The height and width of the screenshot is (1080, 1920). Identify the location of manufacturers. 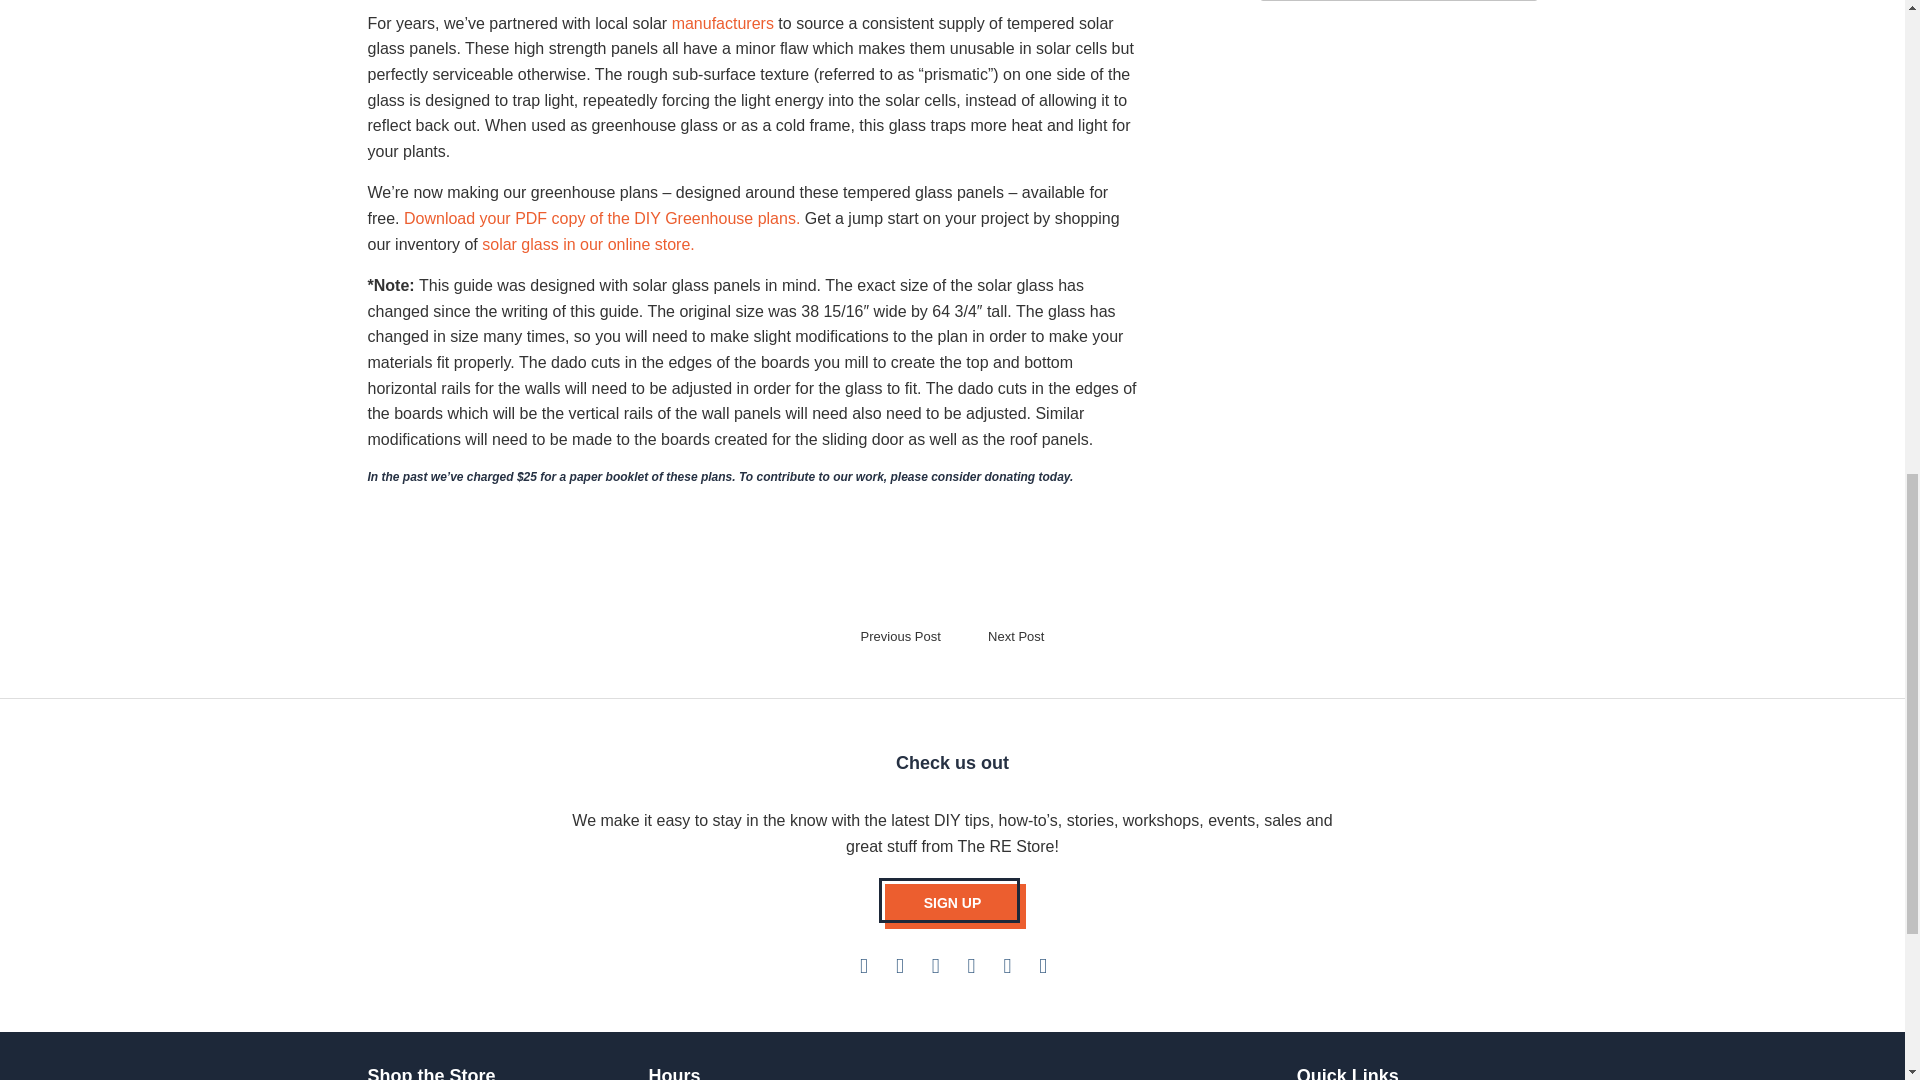
(722, 24).